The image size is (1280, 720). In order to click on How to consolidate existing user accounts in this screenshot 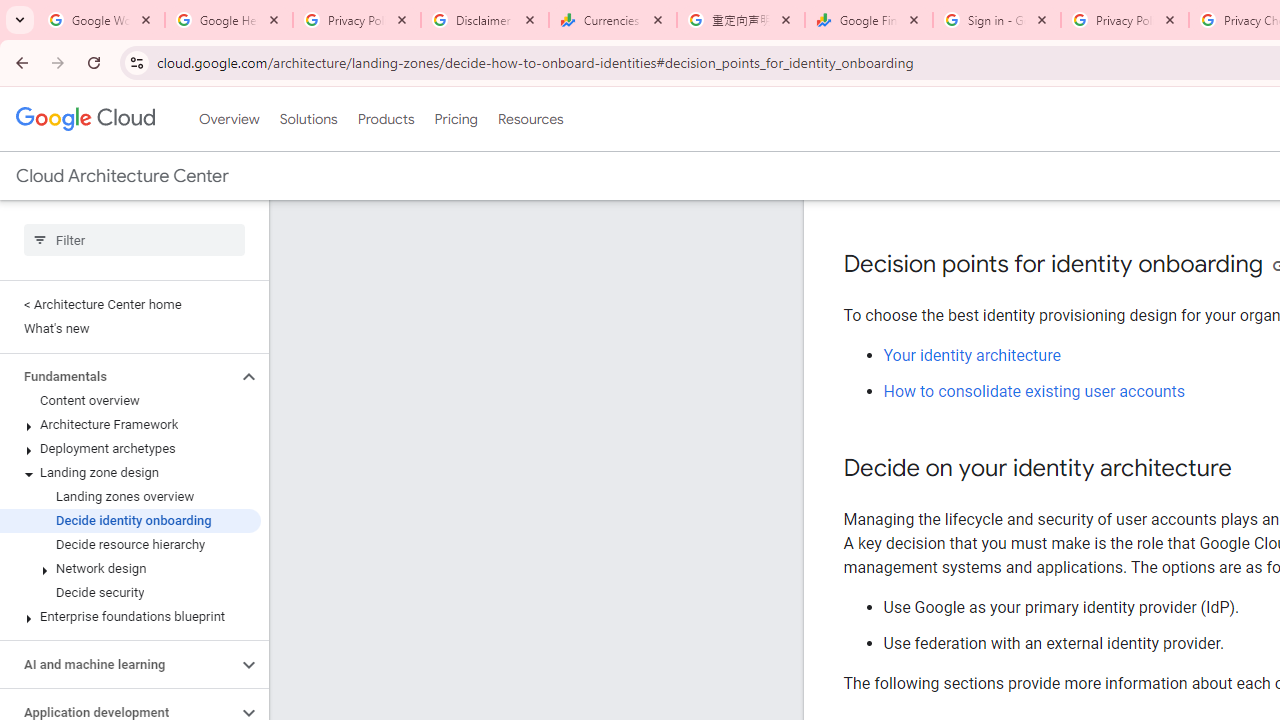, I will do `click(1034, 392)`.